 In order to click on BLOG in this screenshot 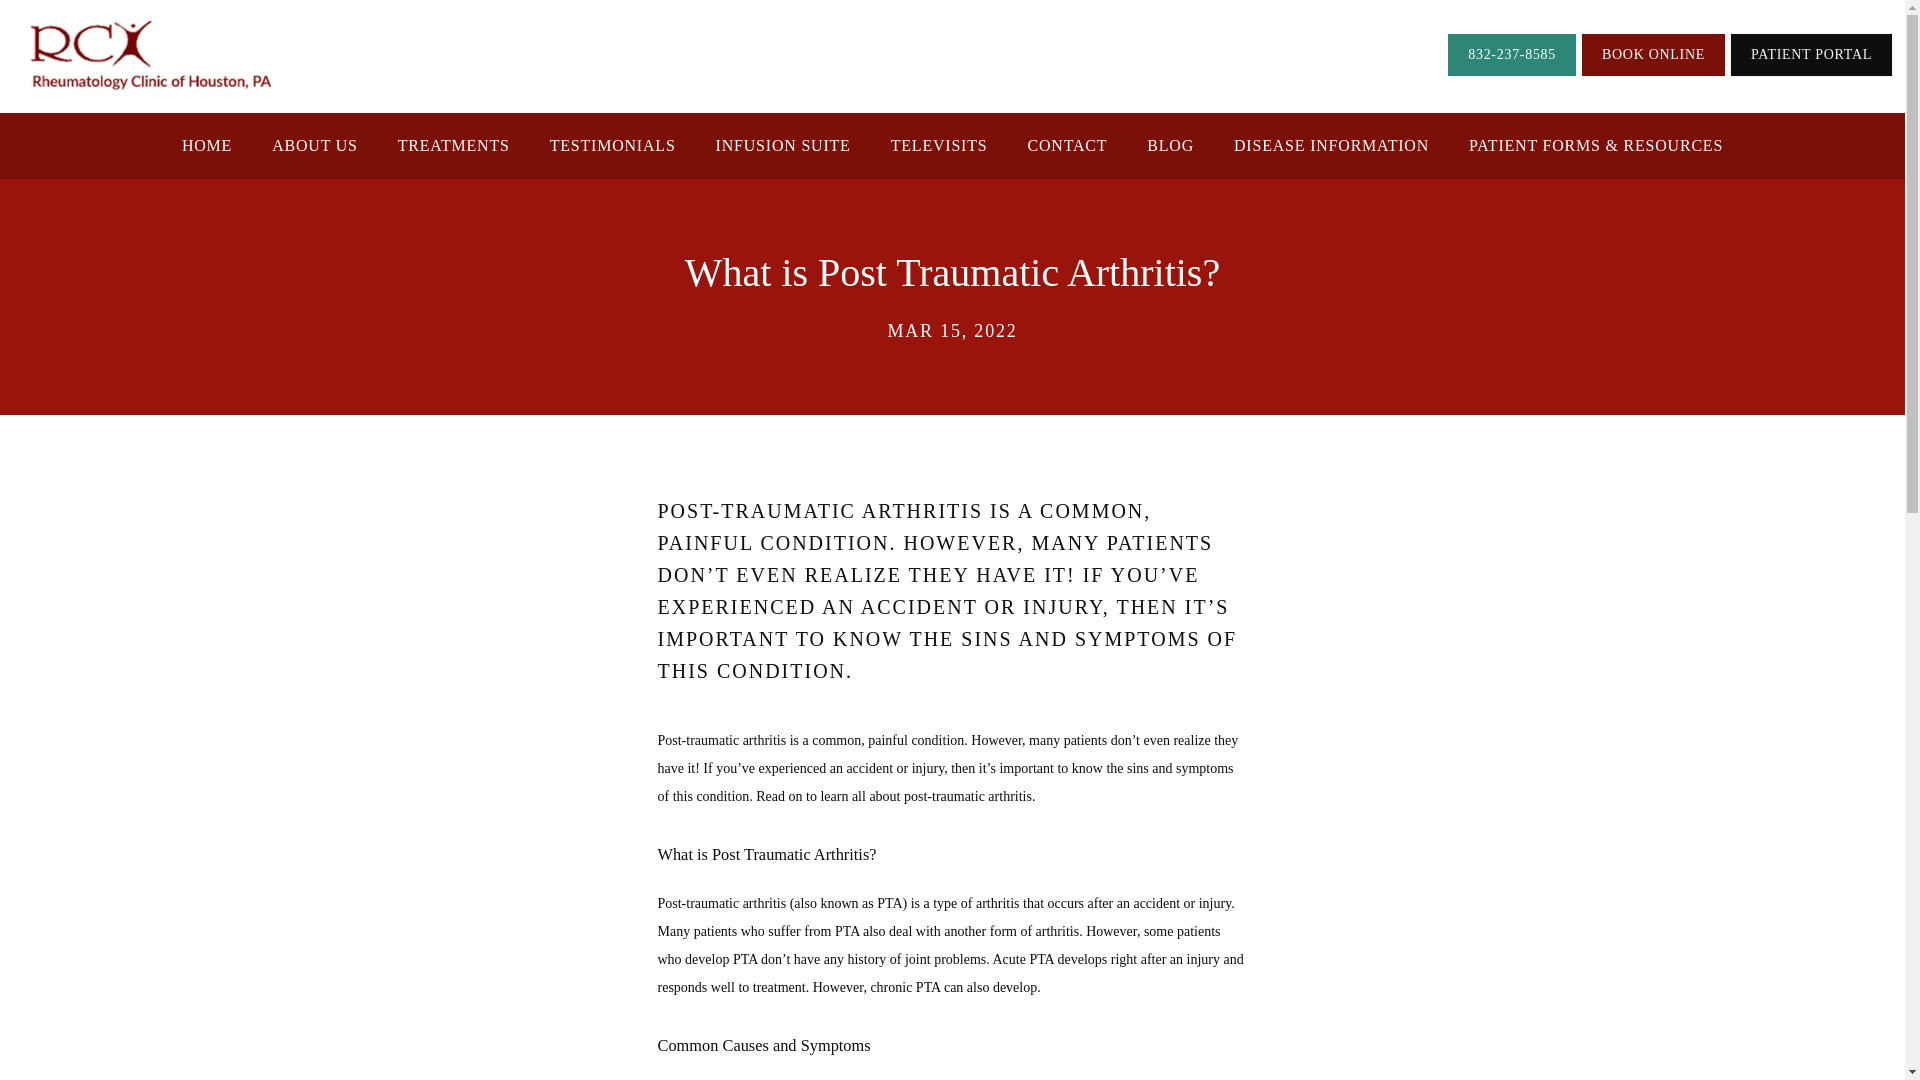, I will do `click(1170, 146)`.